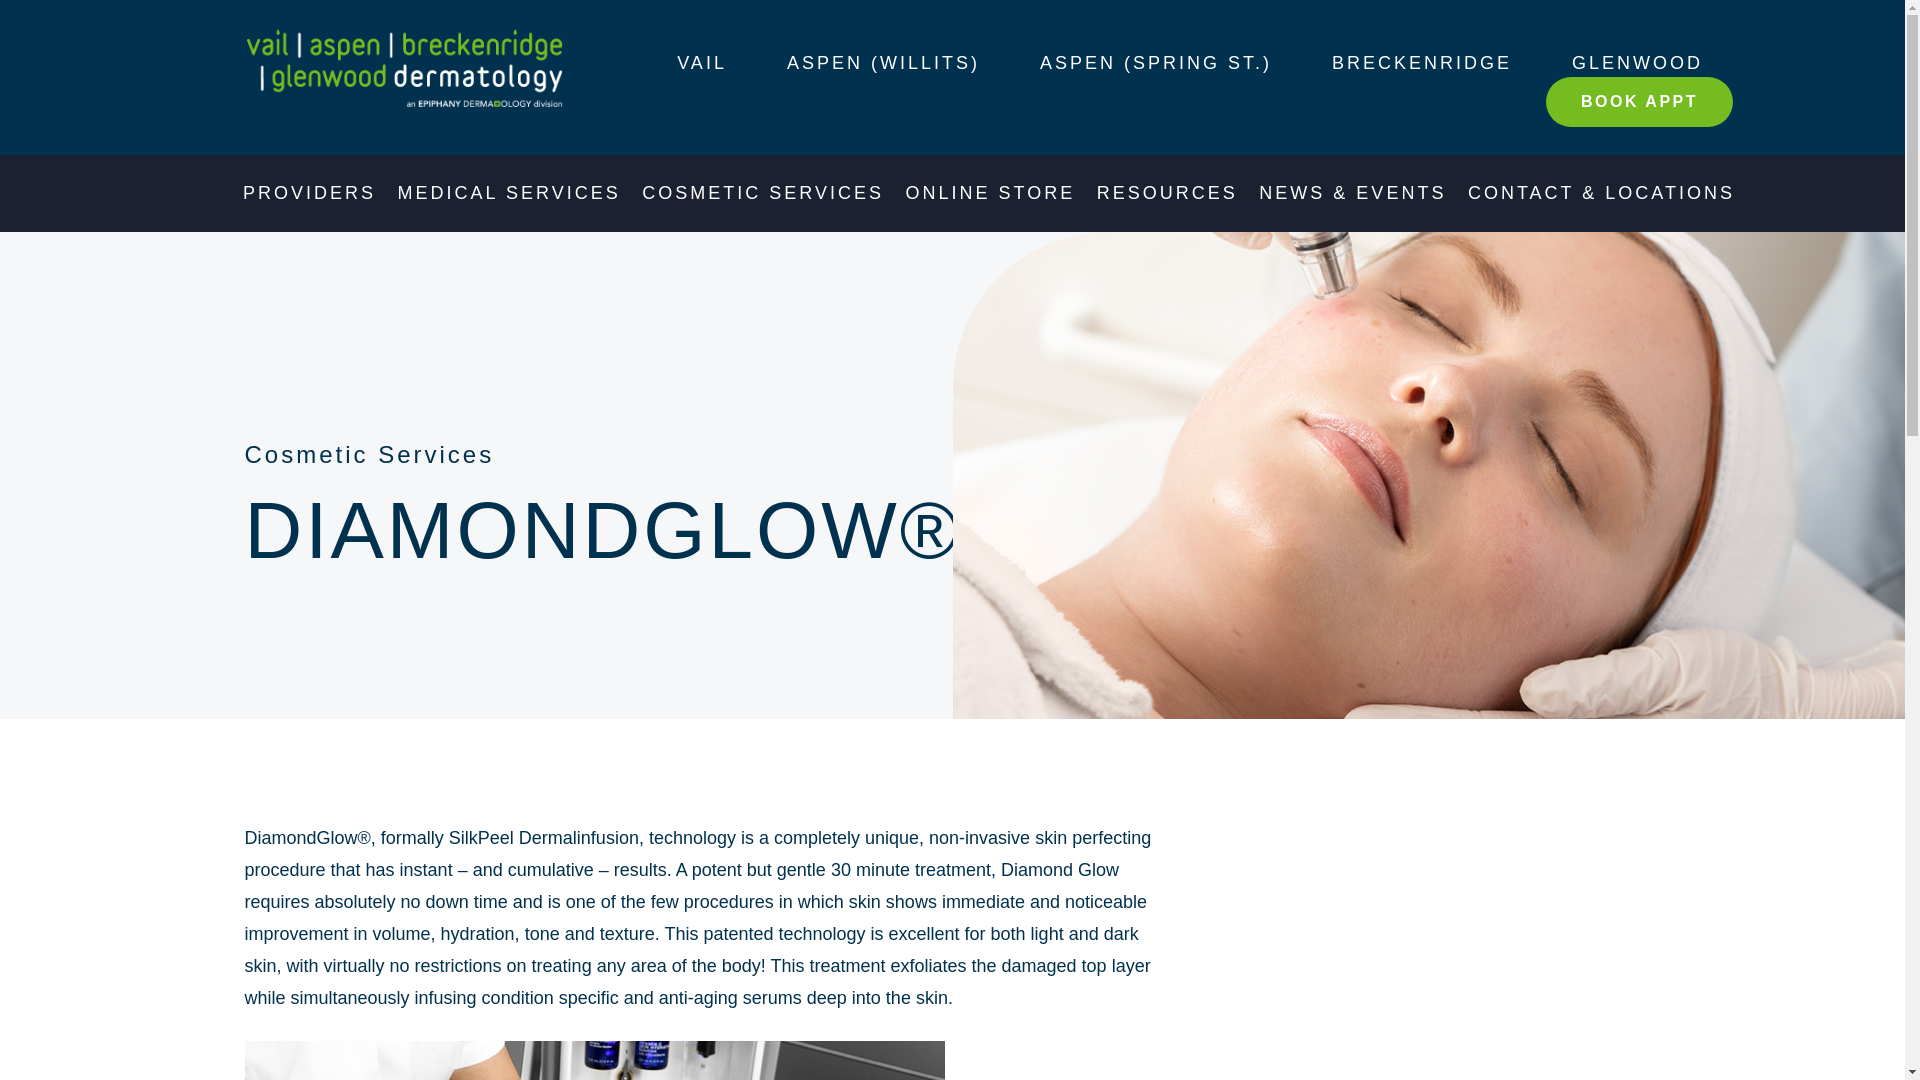 This screenshot has width=1920, height=1080. I want to click on GLENWOOD, so click(1638, 62).